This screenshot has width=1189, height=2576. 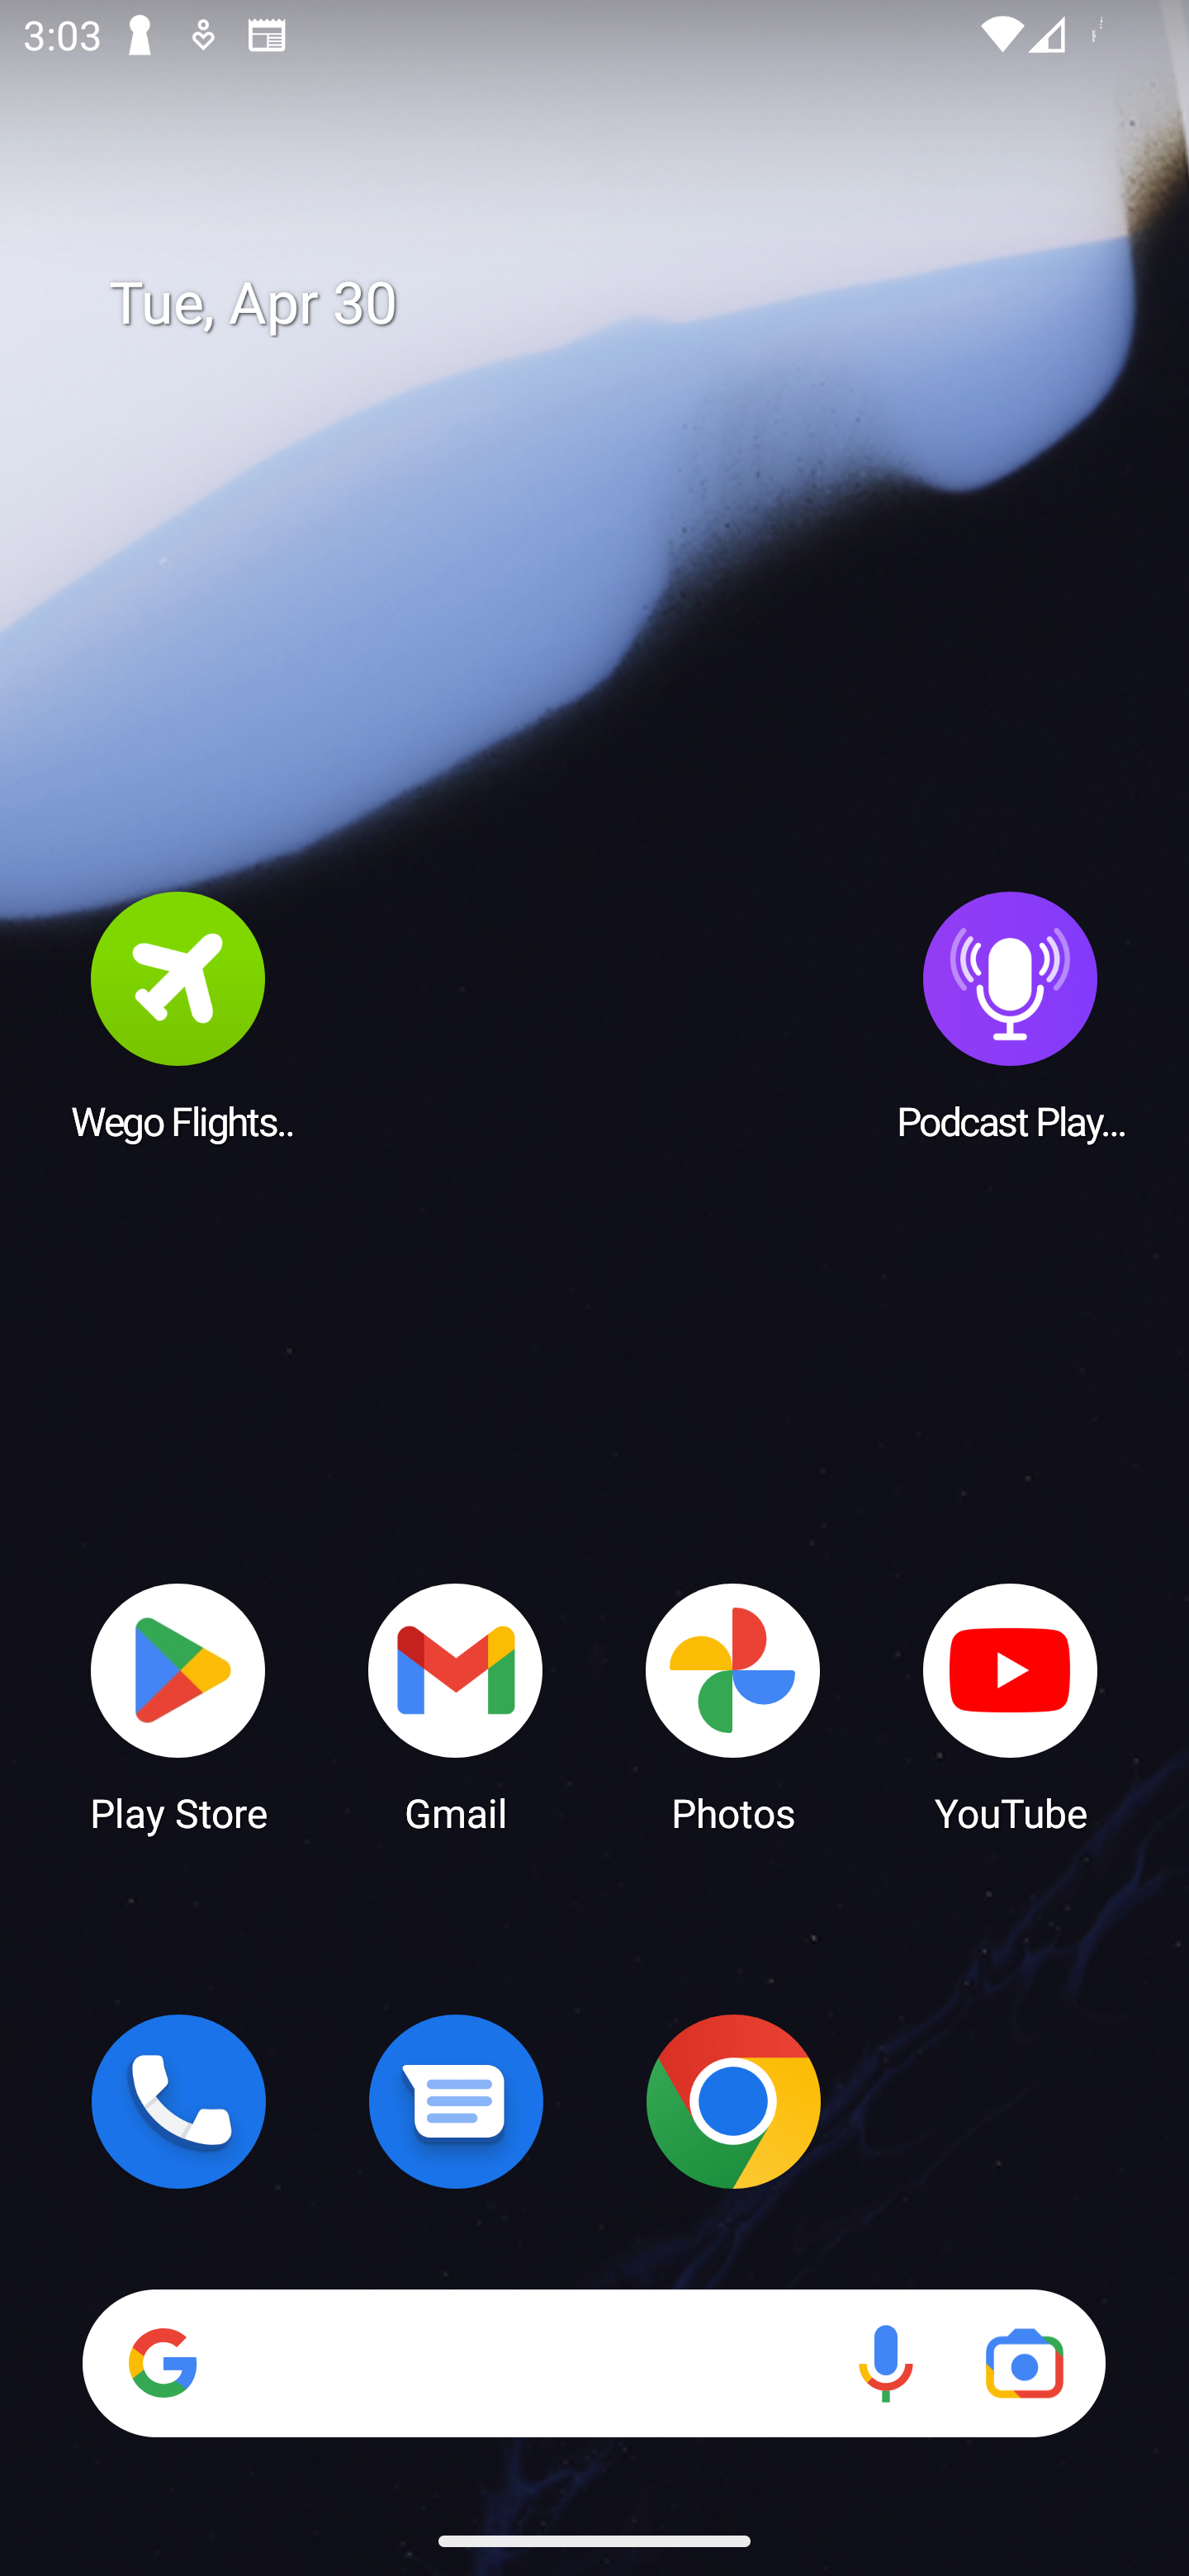 I want to click on Messages, so click(x=456, y=2101).